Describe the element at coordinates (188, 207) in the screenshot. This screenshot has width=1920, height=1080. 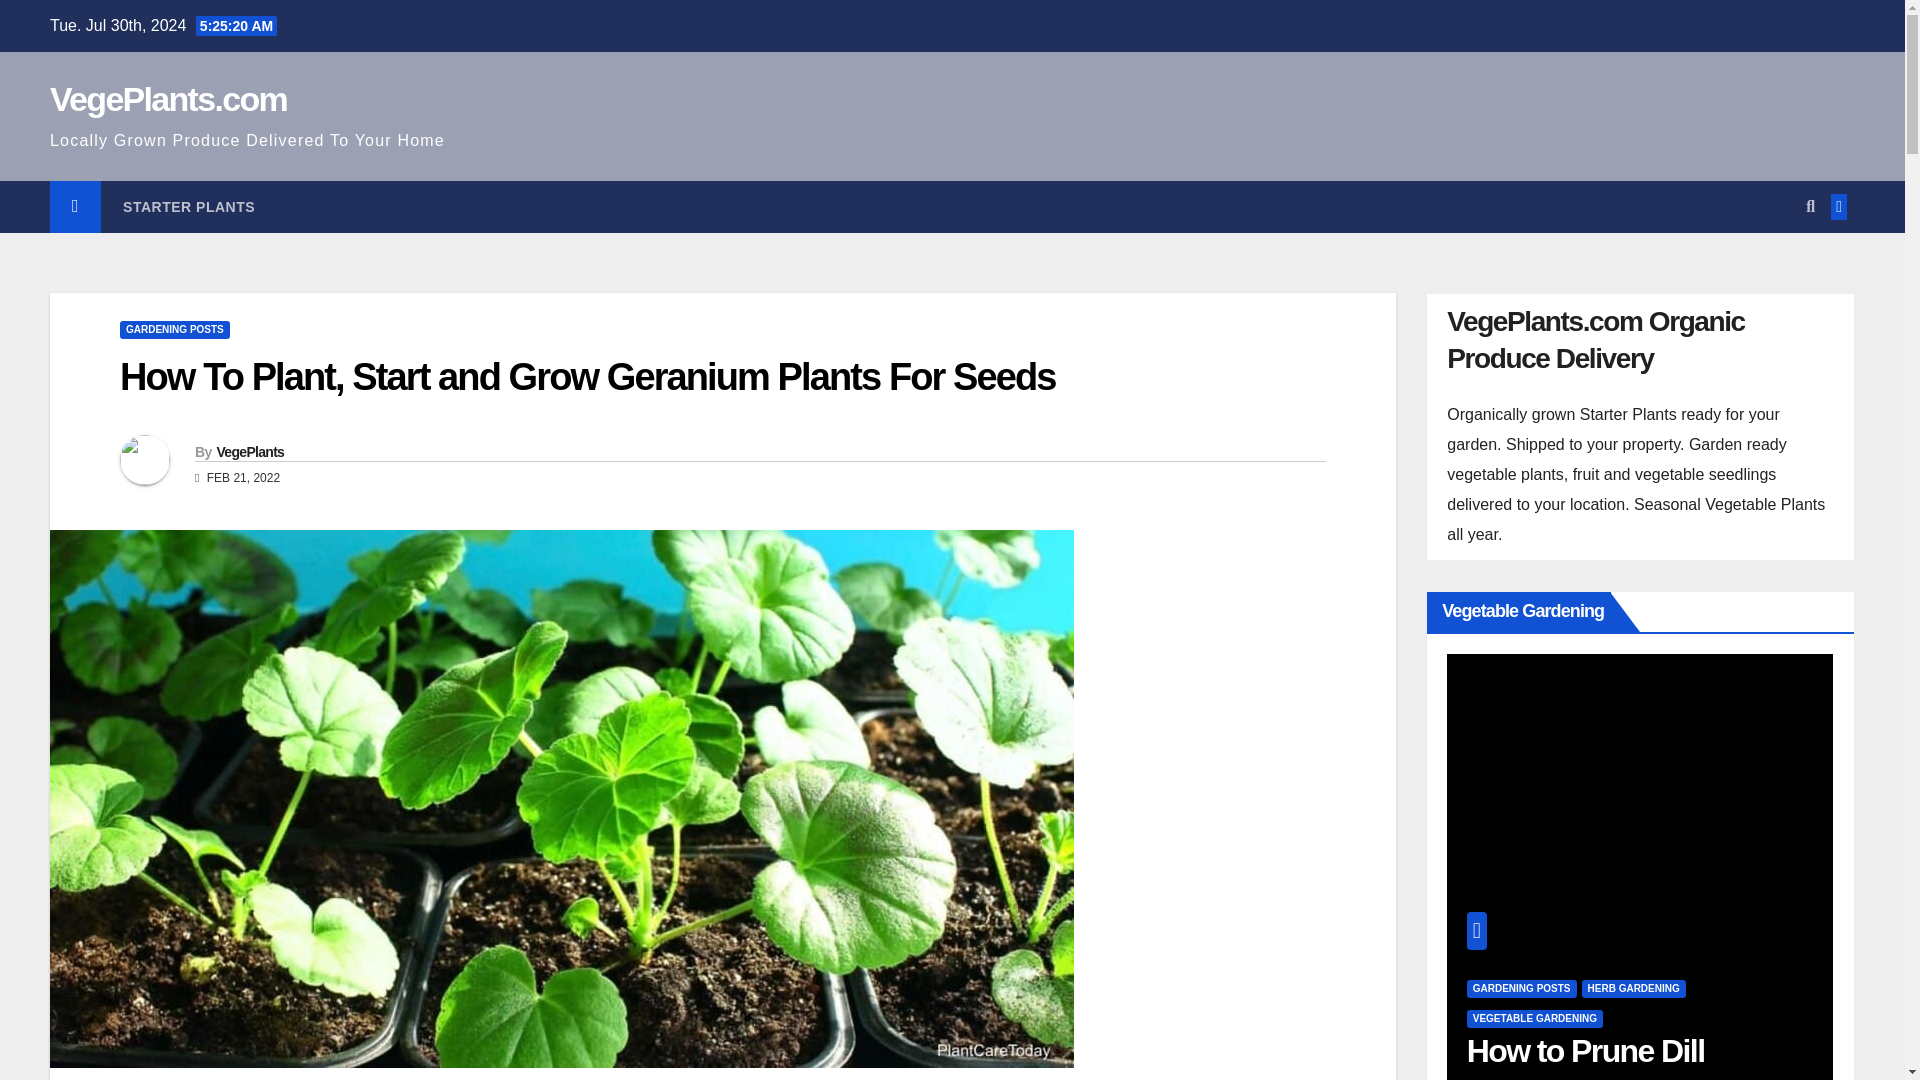
I see `STARTER PLANTS` at that location.